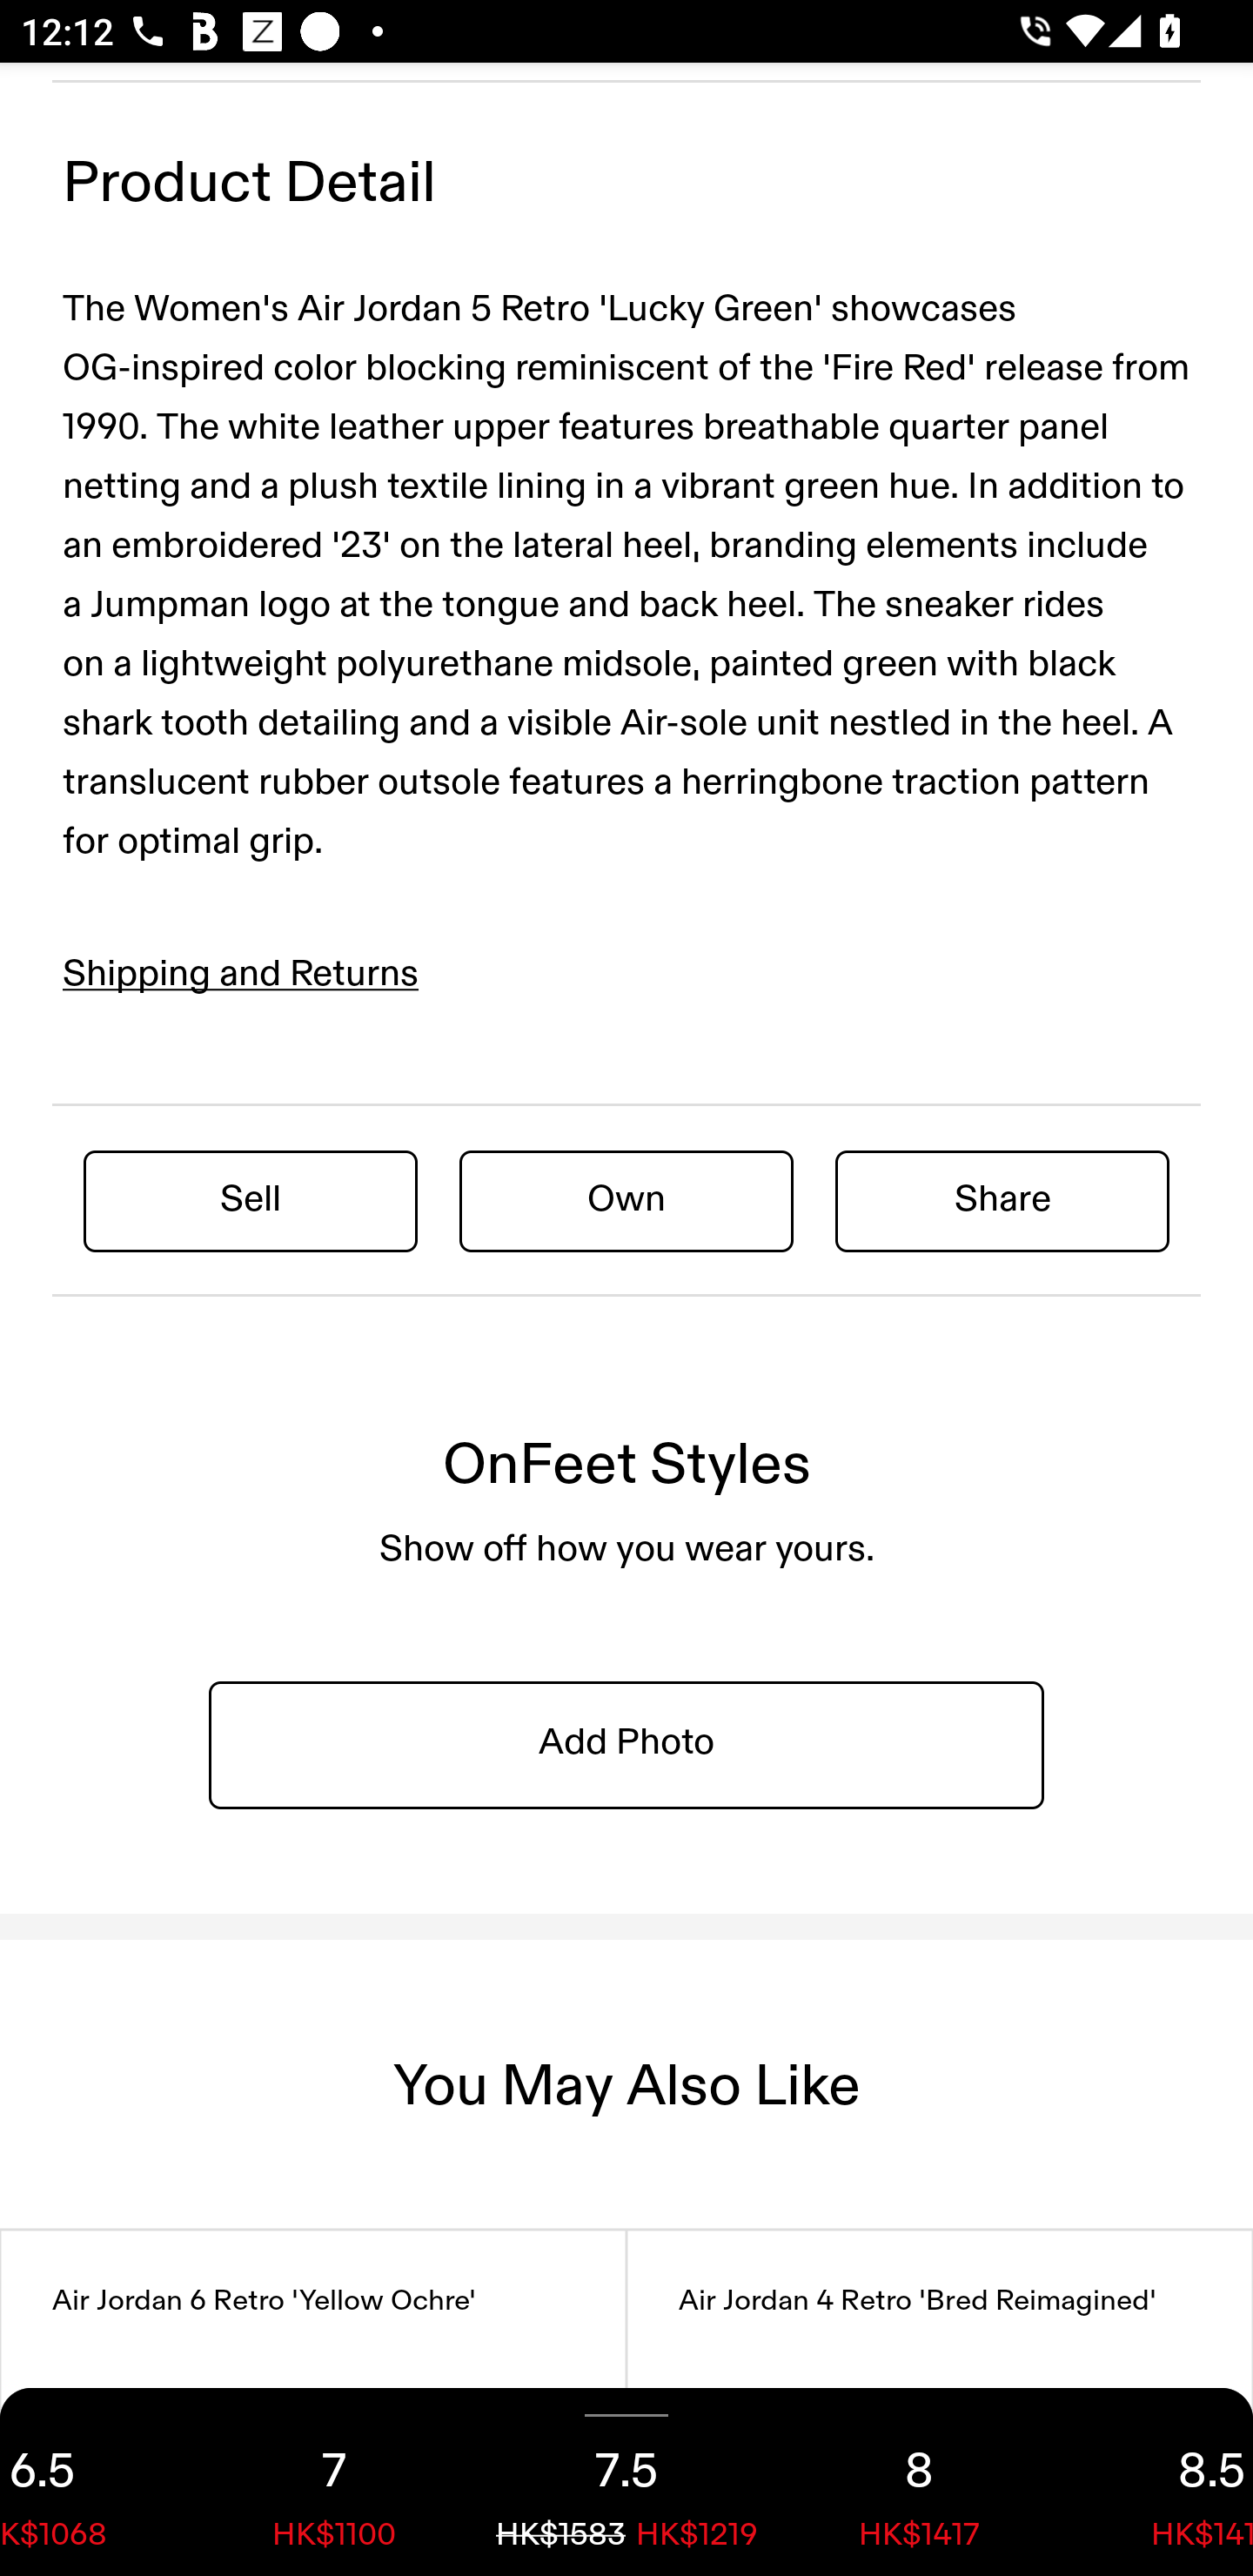 Image resolution: width=1253 pixels, height=2576 pixels. Describe the element at coordinates (251, 1200) in the screenshot. I see `Sell` at that location.